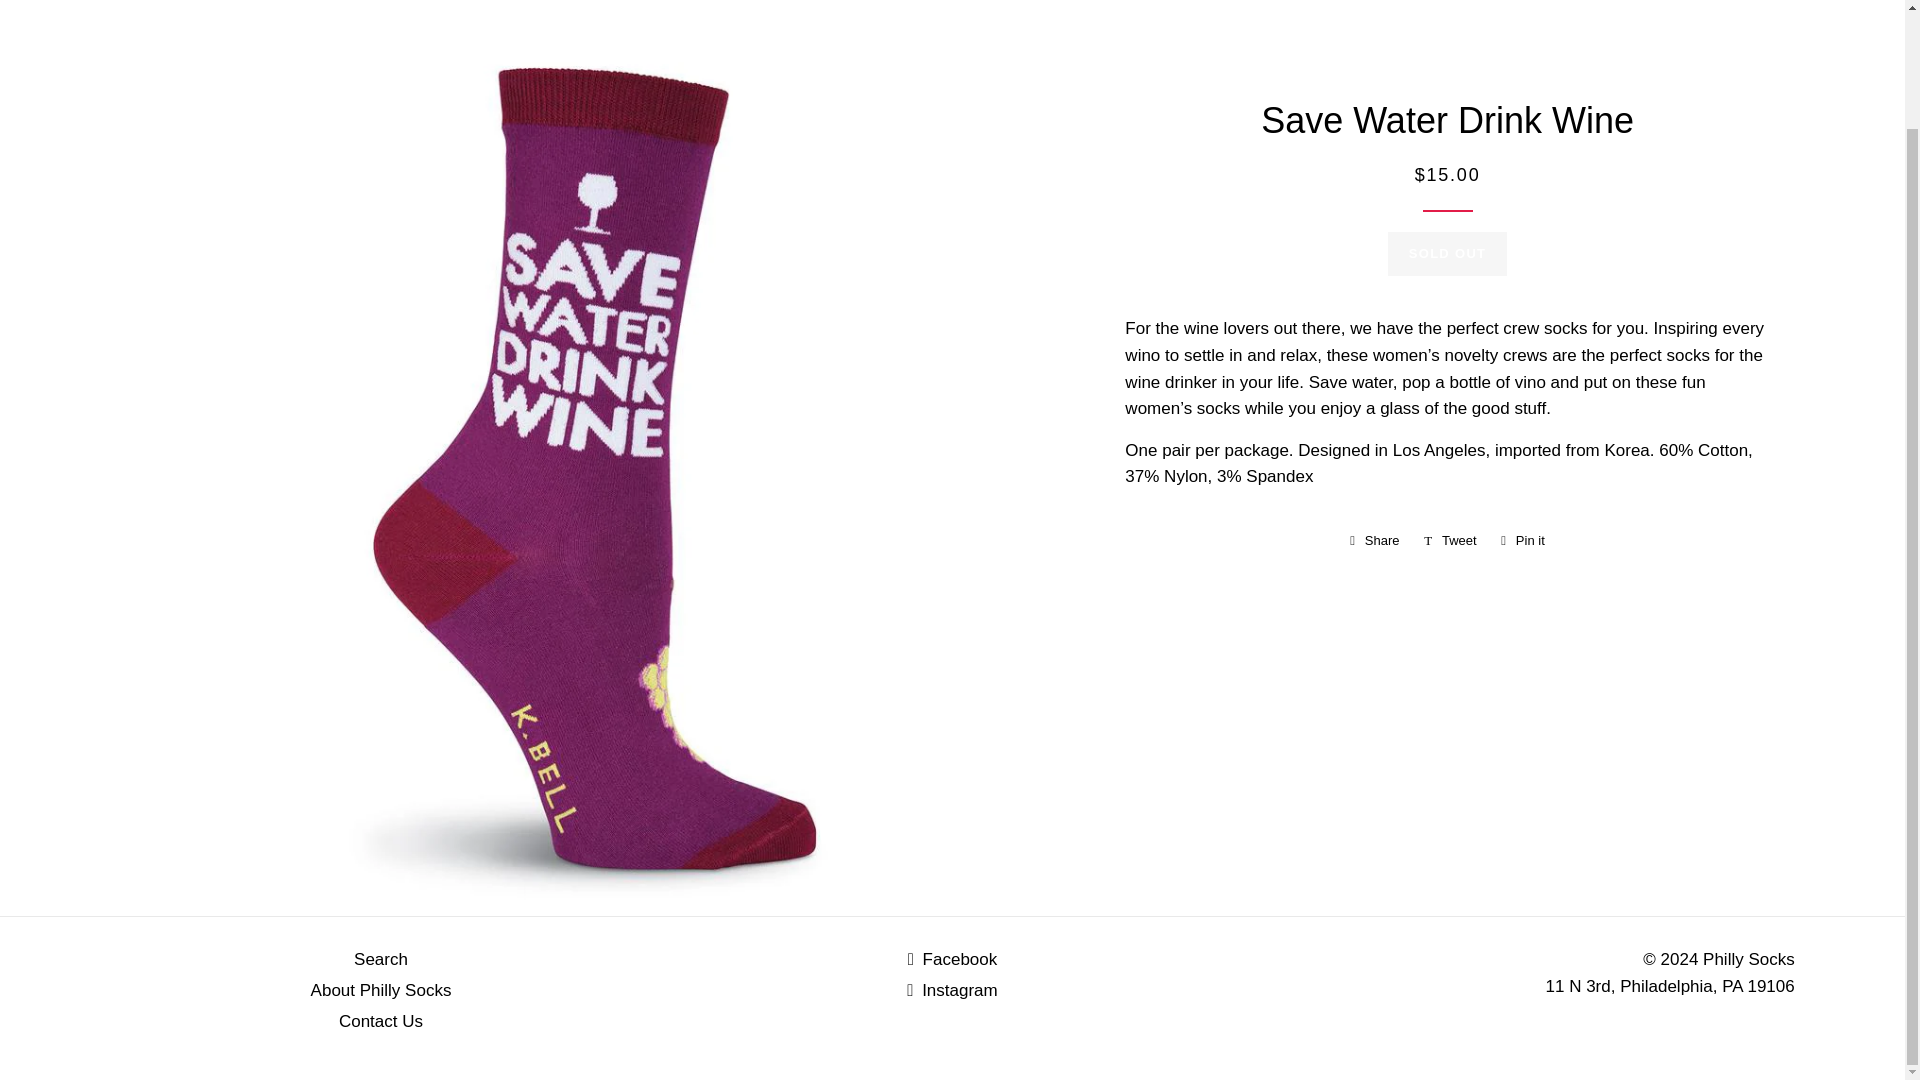 Image resolution: width=1920 pixels, height=1080 pixels. Describe the element at coordinates (1448, 254) in the screenshot. I see `Contact Us` at that location.